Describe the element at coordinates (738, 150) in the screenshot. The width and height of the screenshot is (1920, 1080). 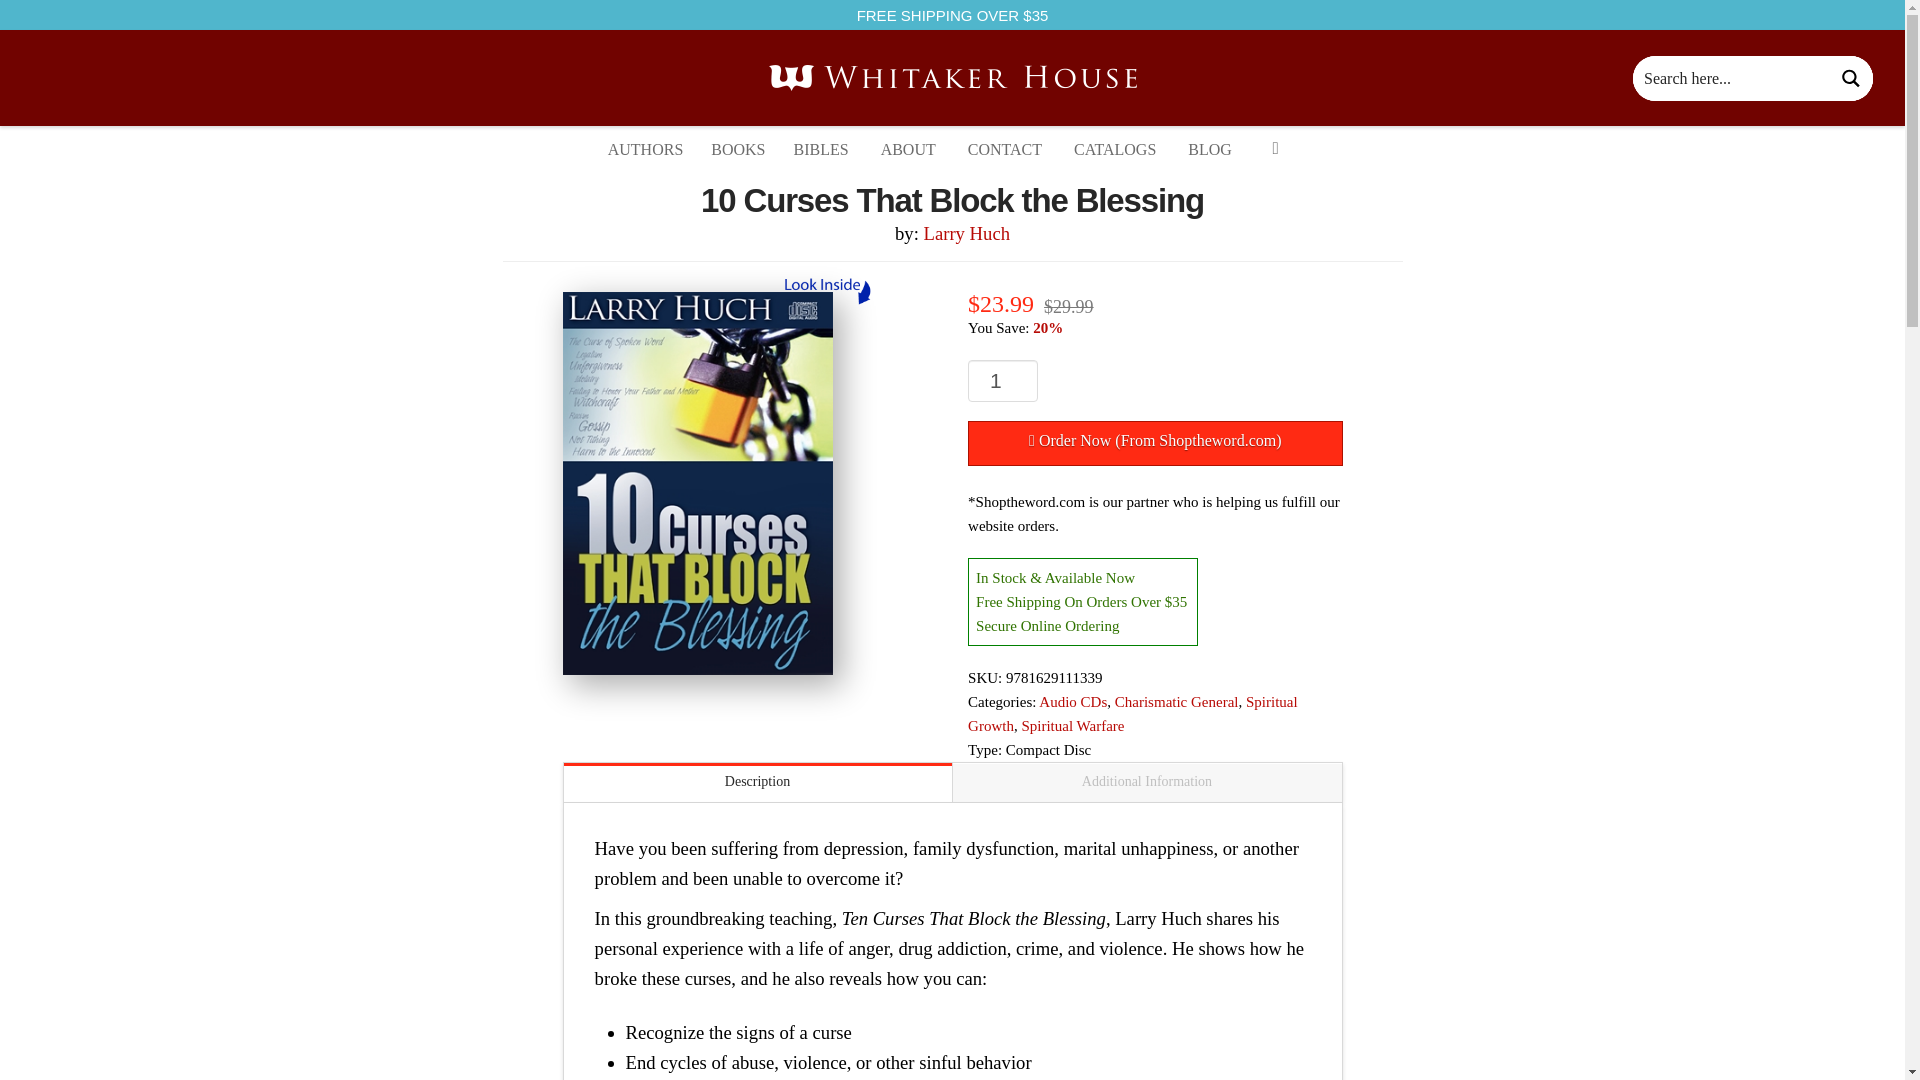
I see `BOOKS` at that location.